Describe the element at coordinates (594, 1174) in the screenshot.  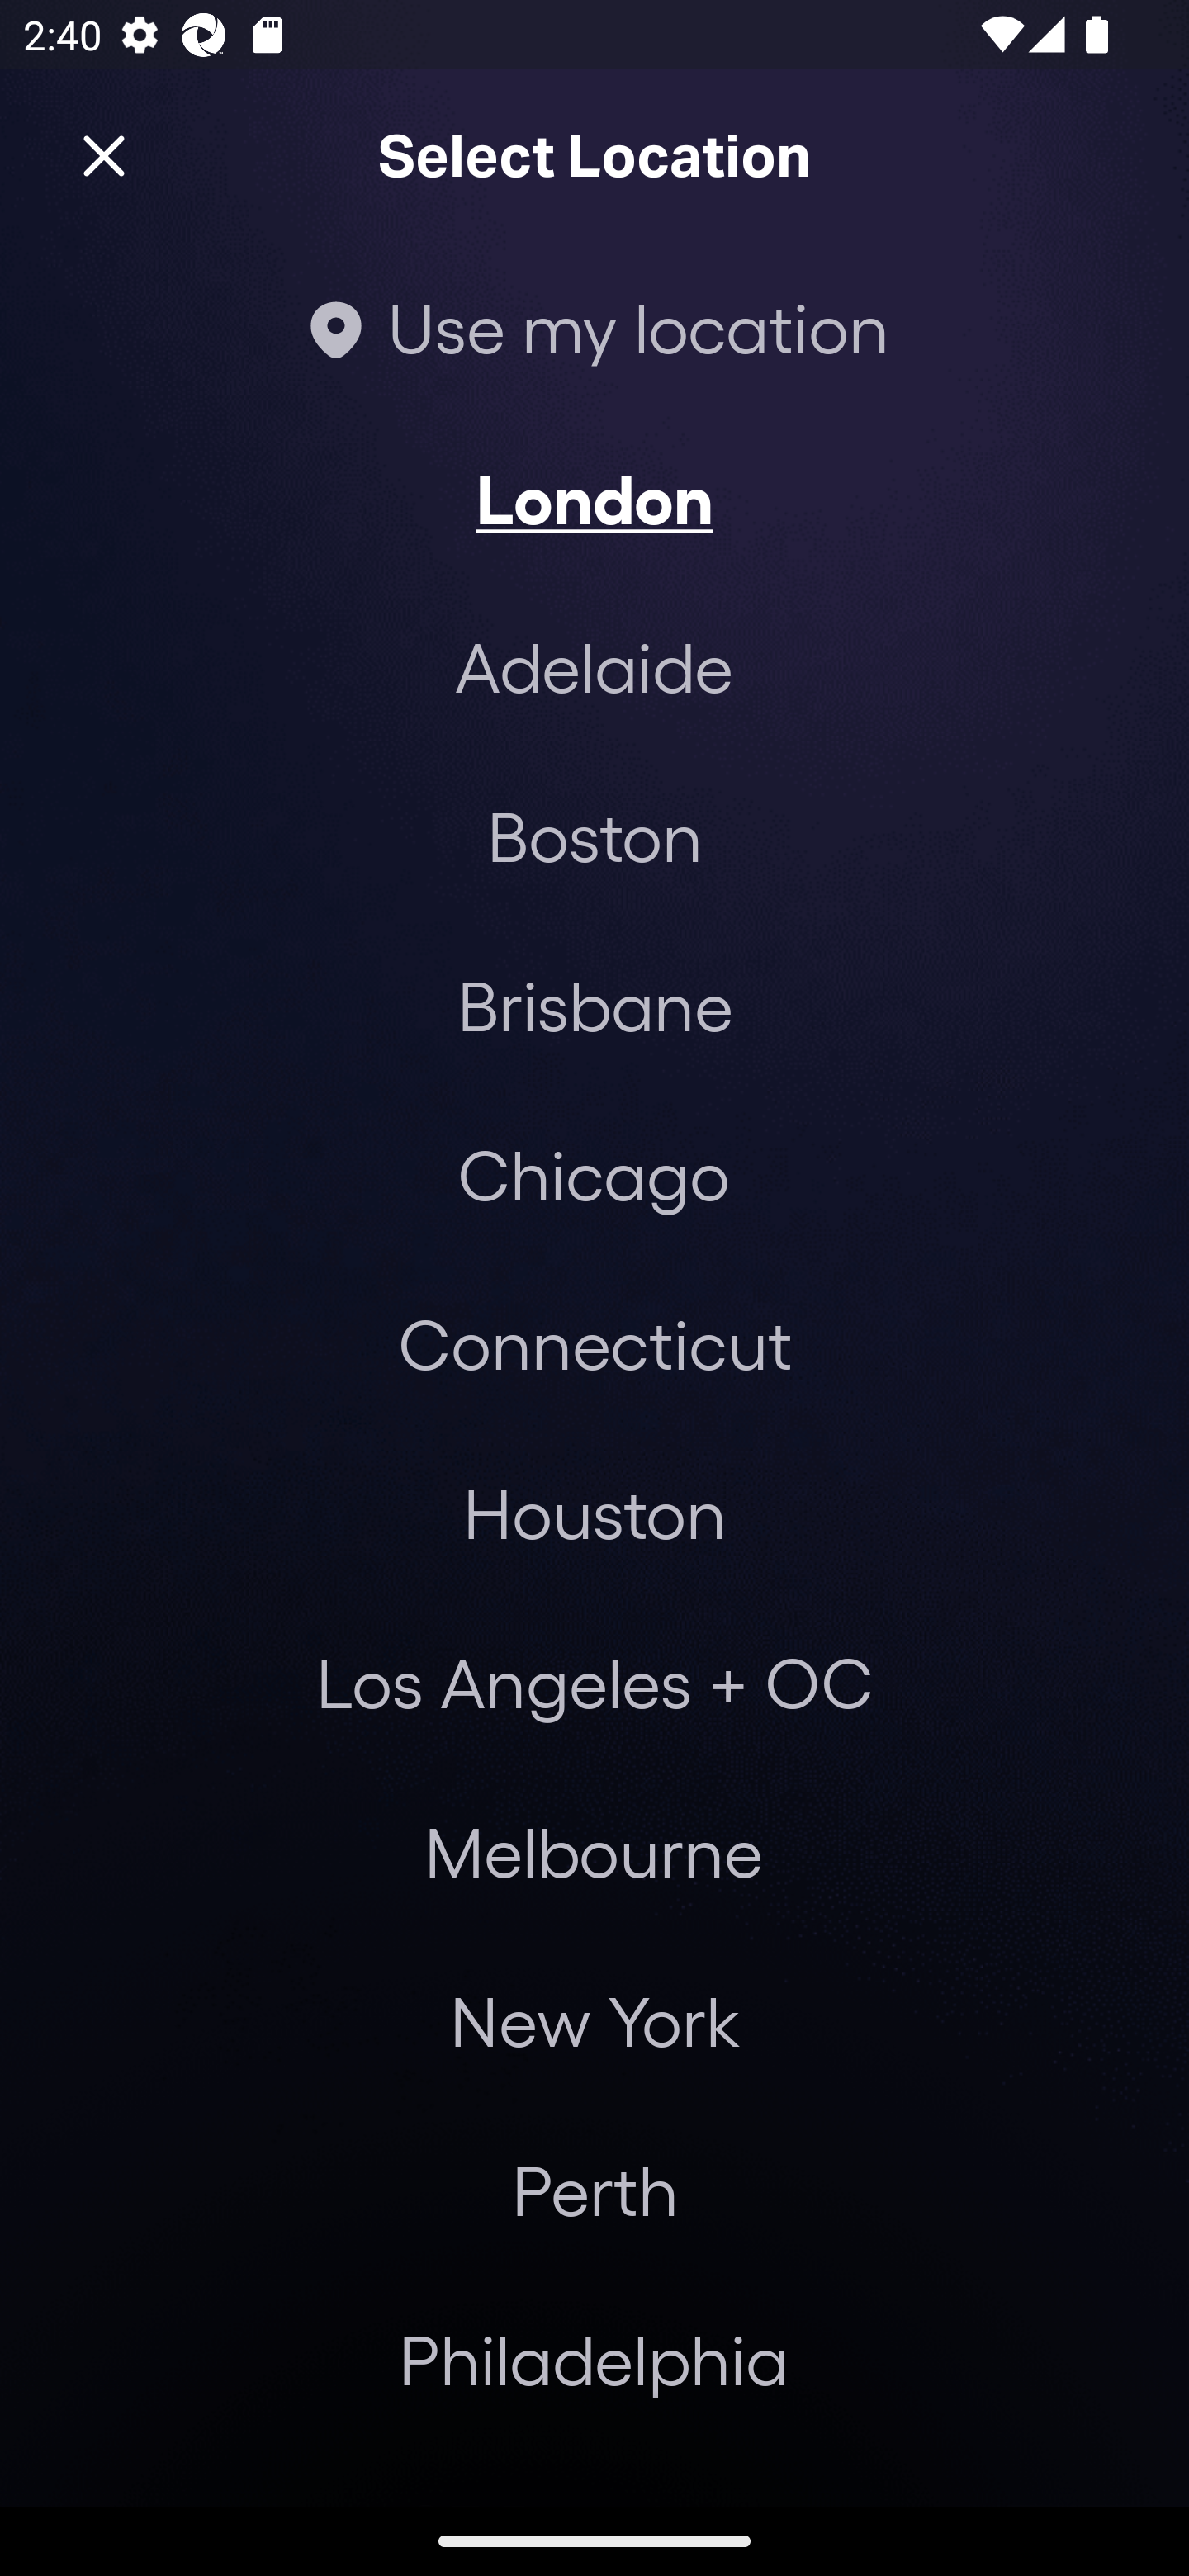
I see `Chicago` at that location.